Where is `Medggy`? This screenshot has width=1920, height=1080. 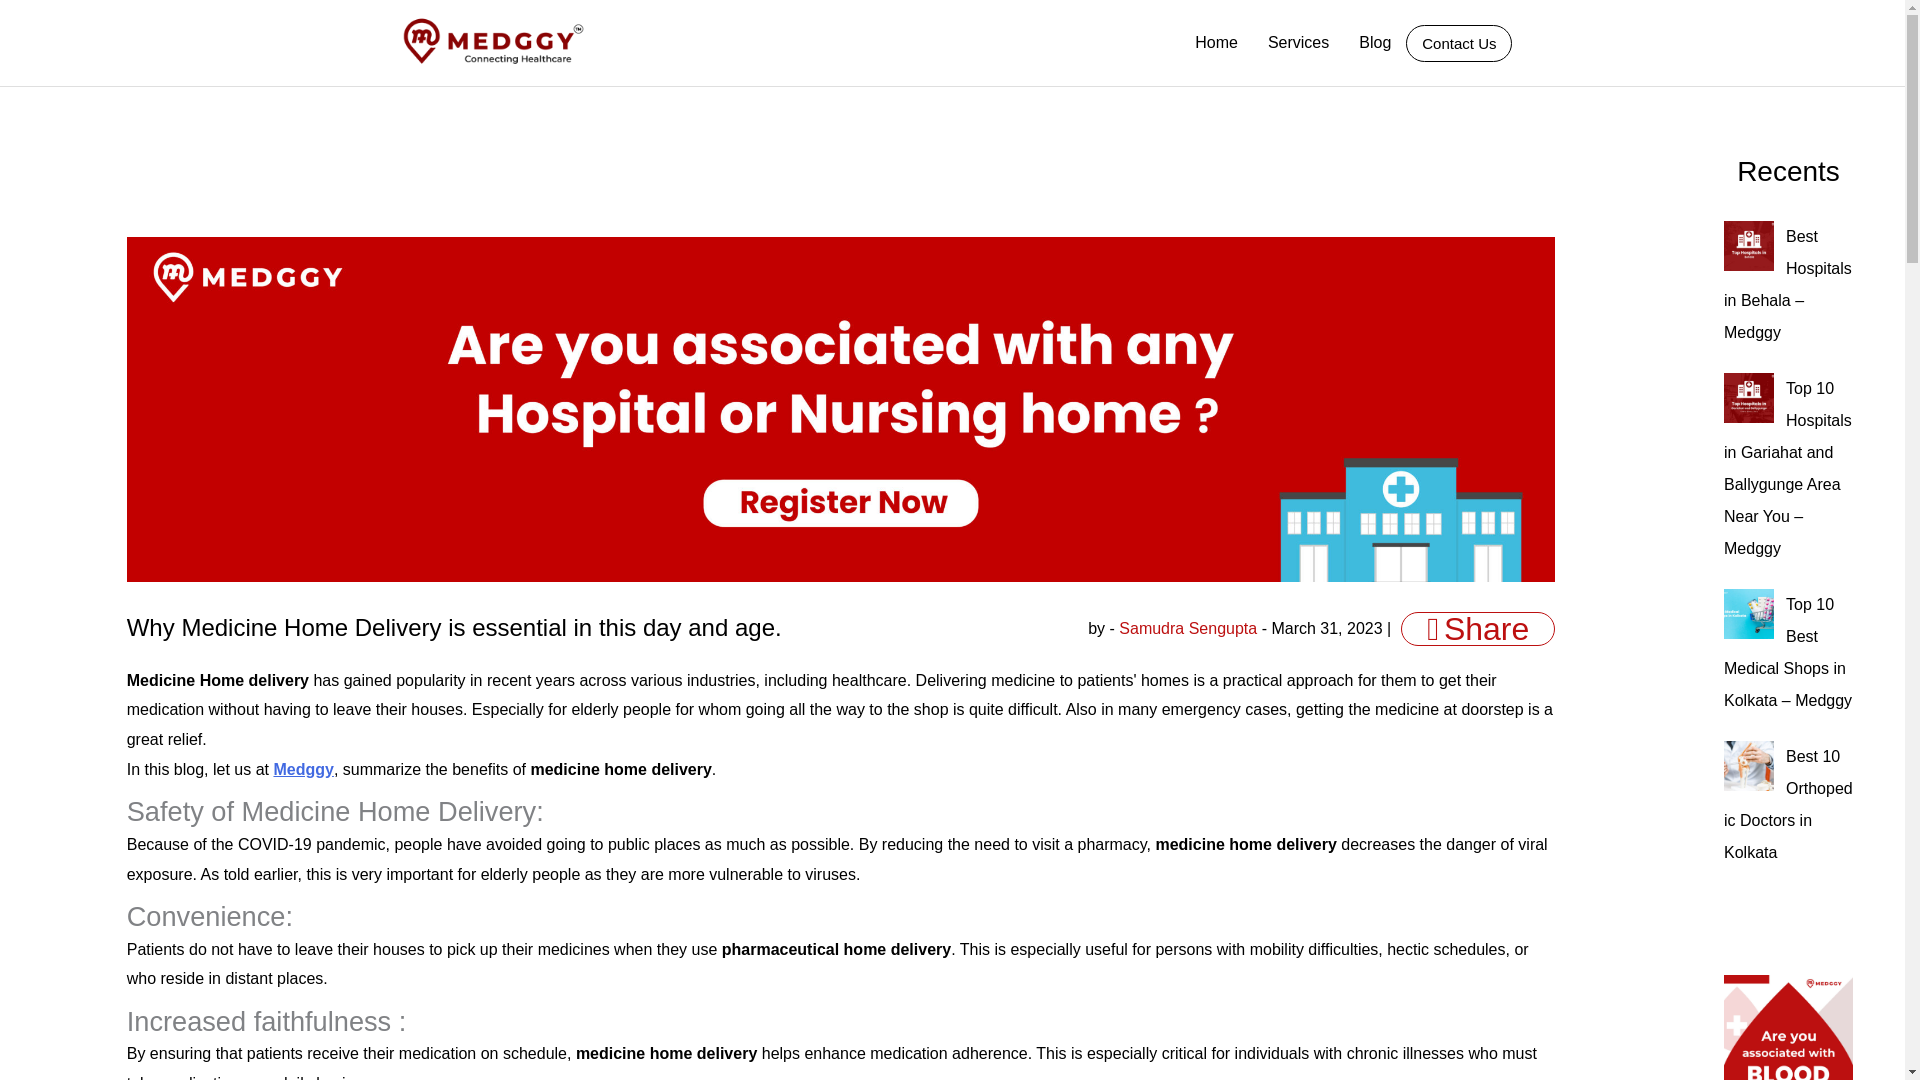 Medggy is located at coordinates (302, 769).